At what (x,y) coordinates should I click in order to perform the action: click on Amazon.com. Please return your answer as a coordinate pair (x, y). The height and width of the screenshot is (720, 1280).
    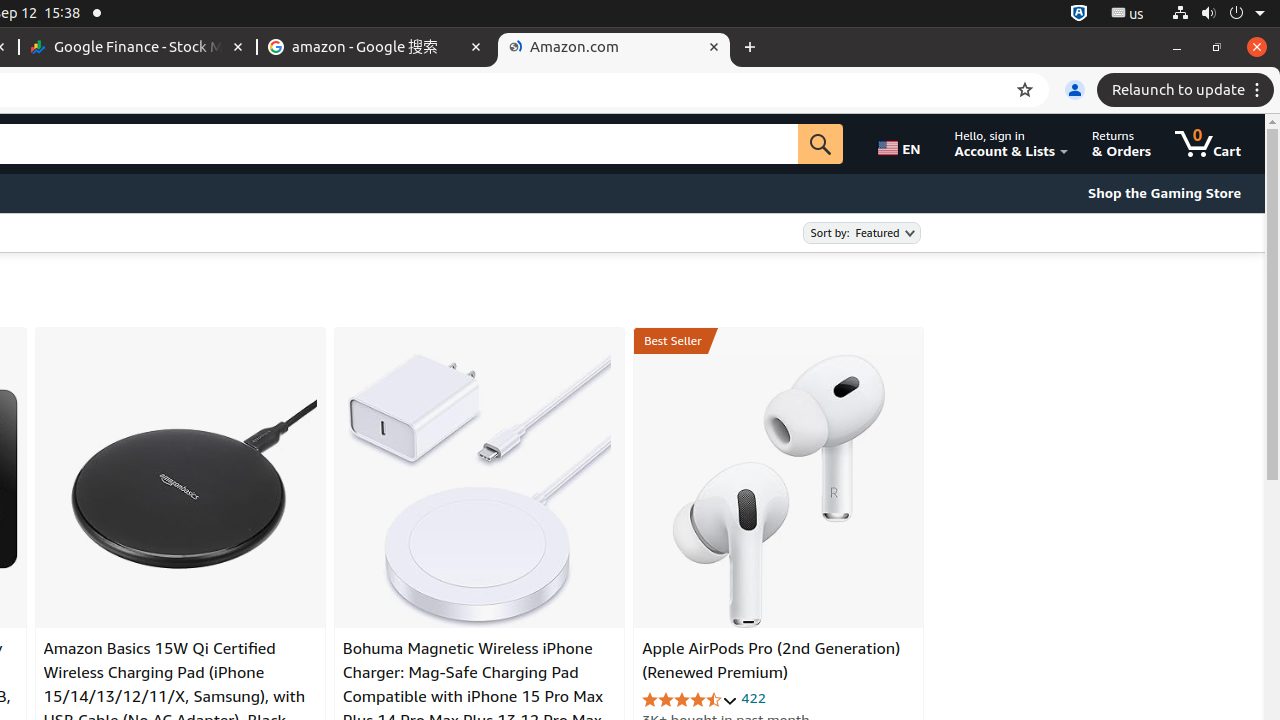
    Looking at the image, I should click on (614, 48).